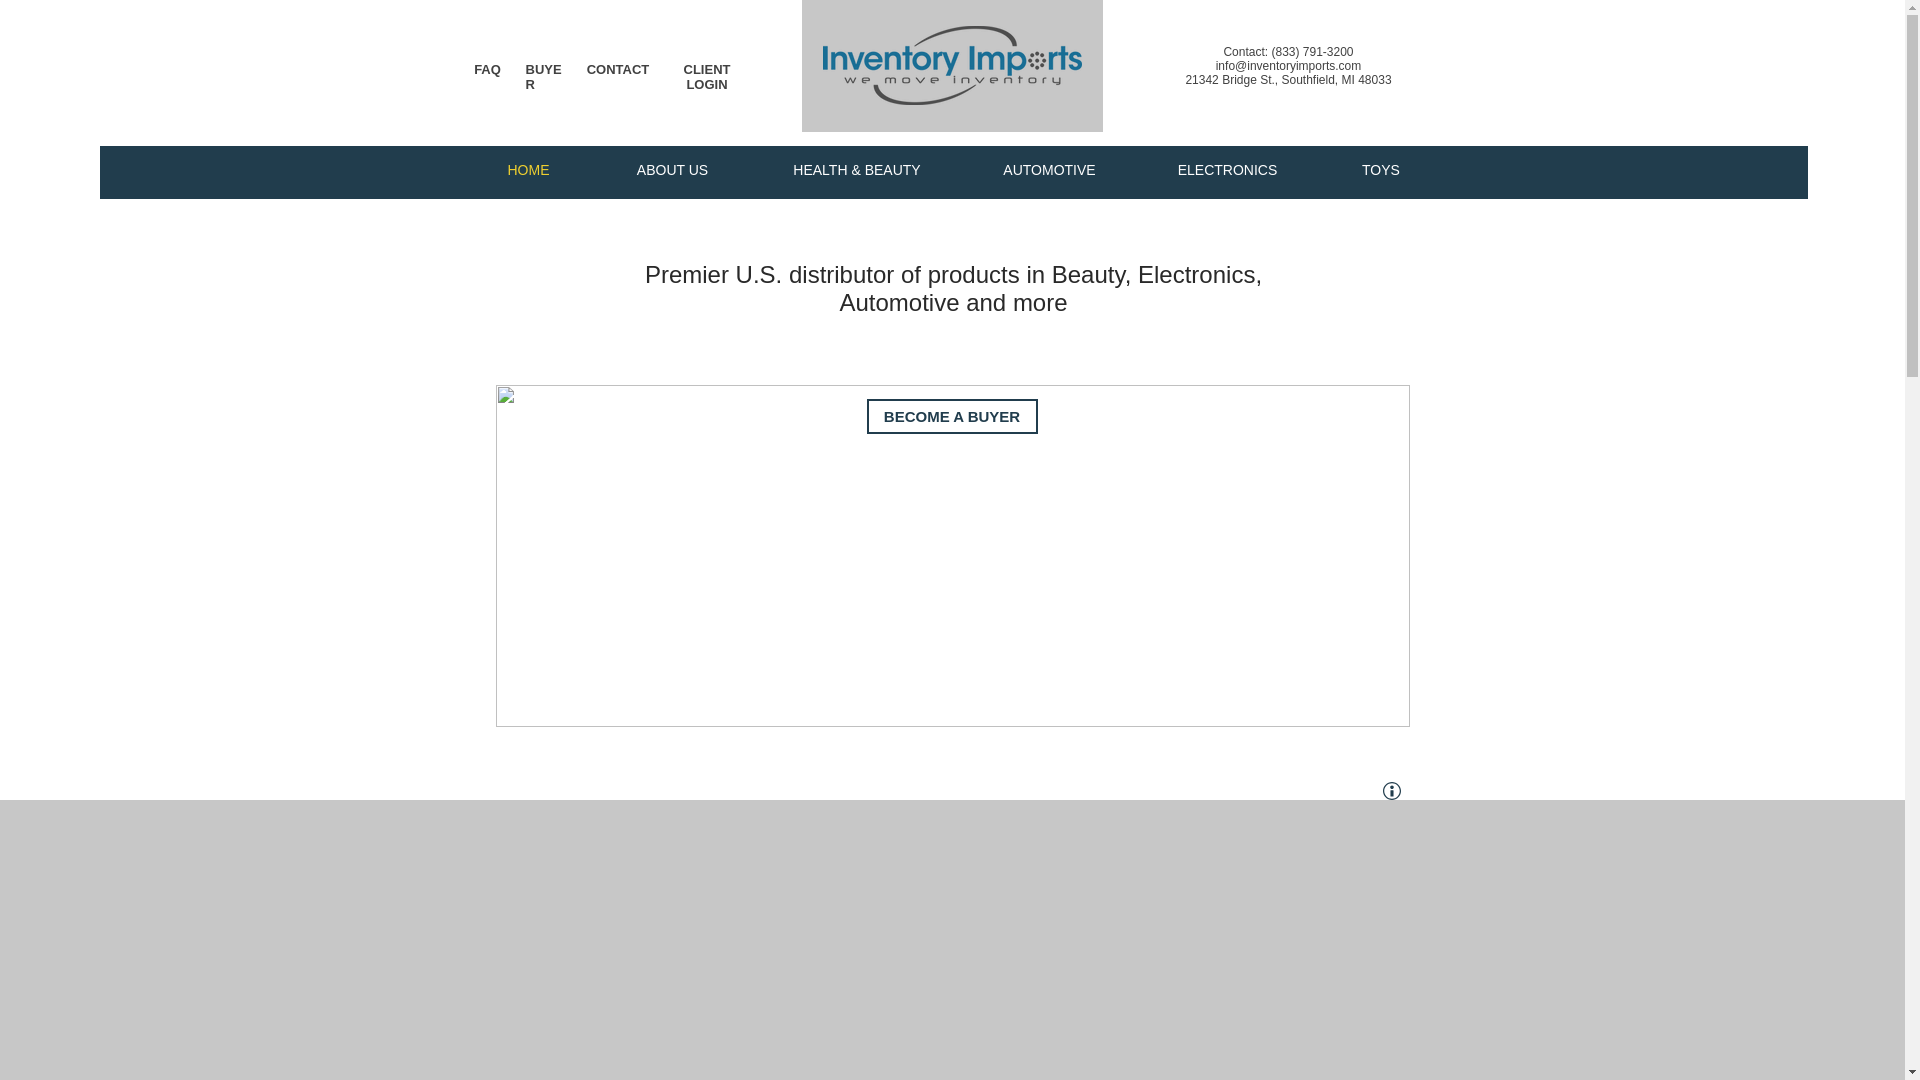 The height and width of the screenshot is (1080, 1920). Describe the element at coordinates (707, 76) in the screenshot. I see `CLIENT LOGIN` at that location.